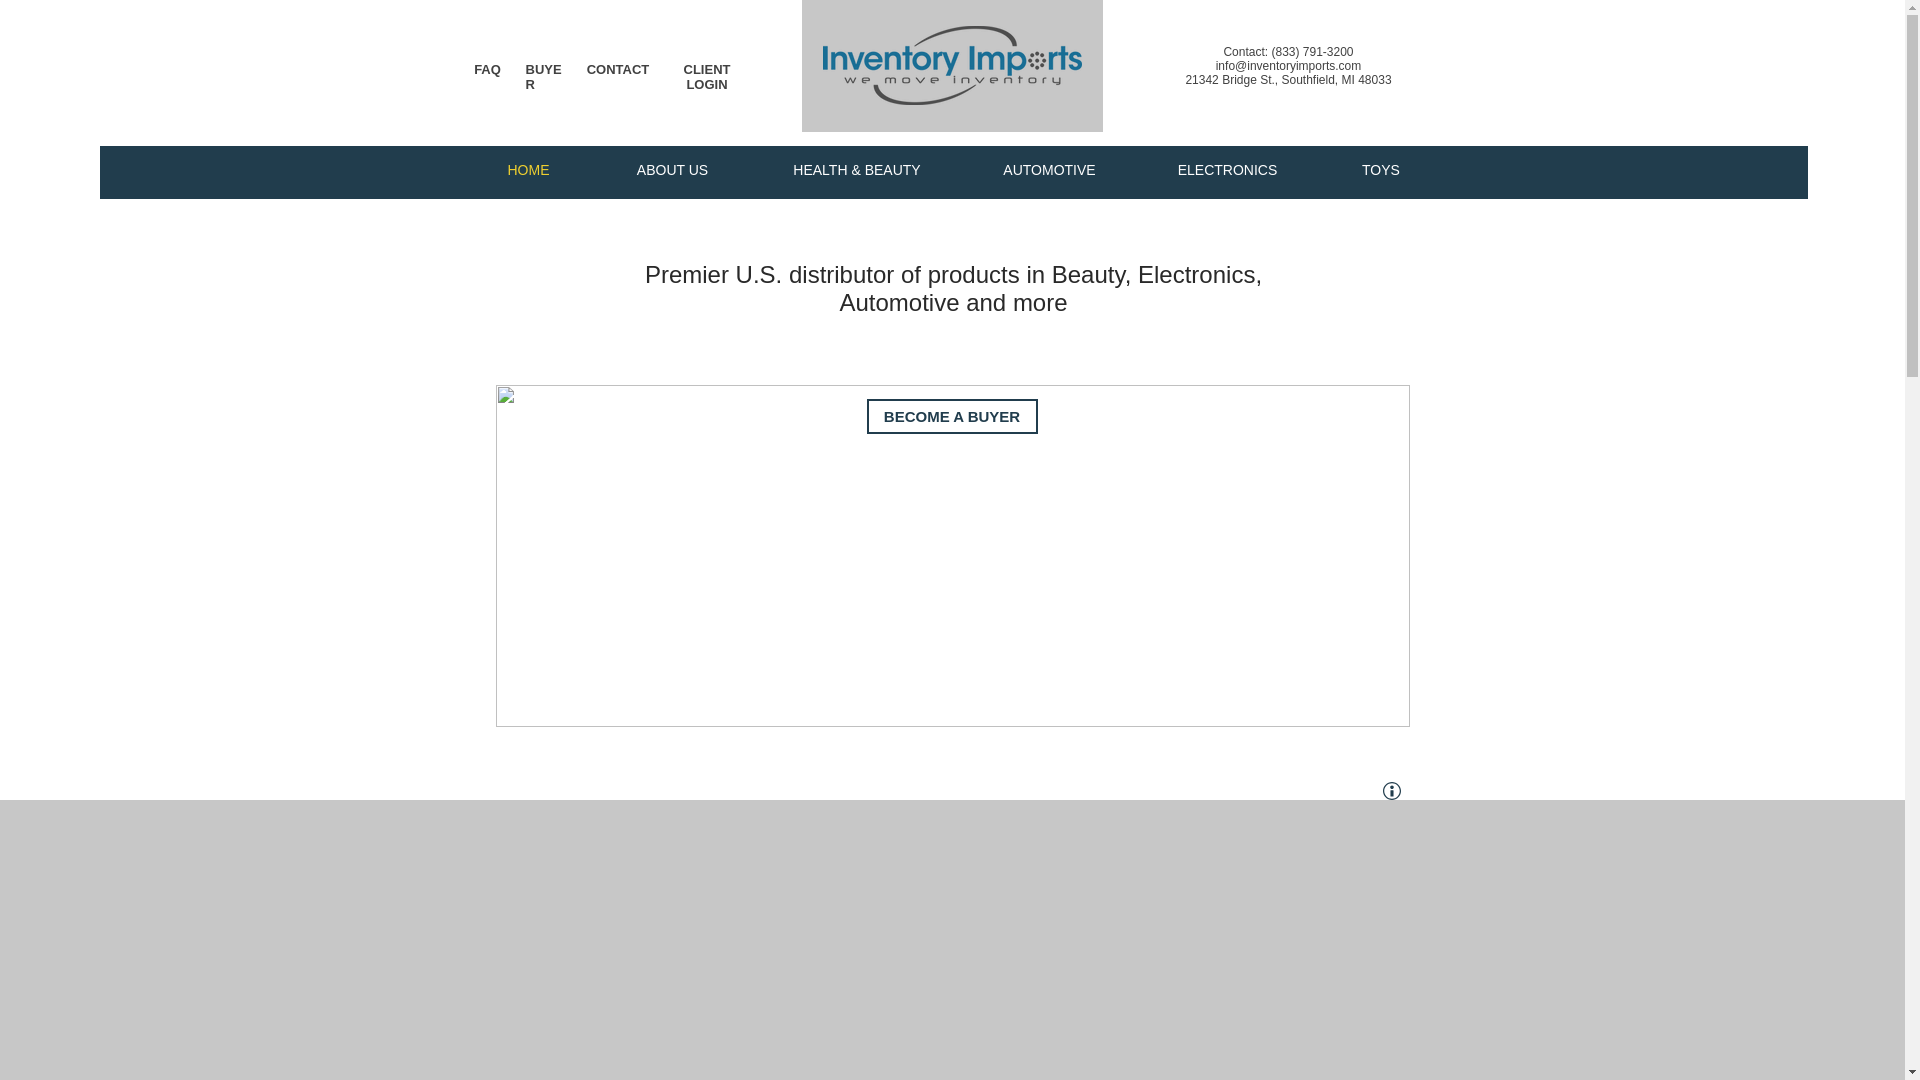 The height and width of the screenshot is (1080, 1920). Describe the element at coordinates (707, 76) in the screenshot. I see `CLIENT LOGIN` at that location.